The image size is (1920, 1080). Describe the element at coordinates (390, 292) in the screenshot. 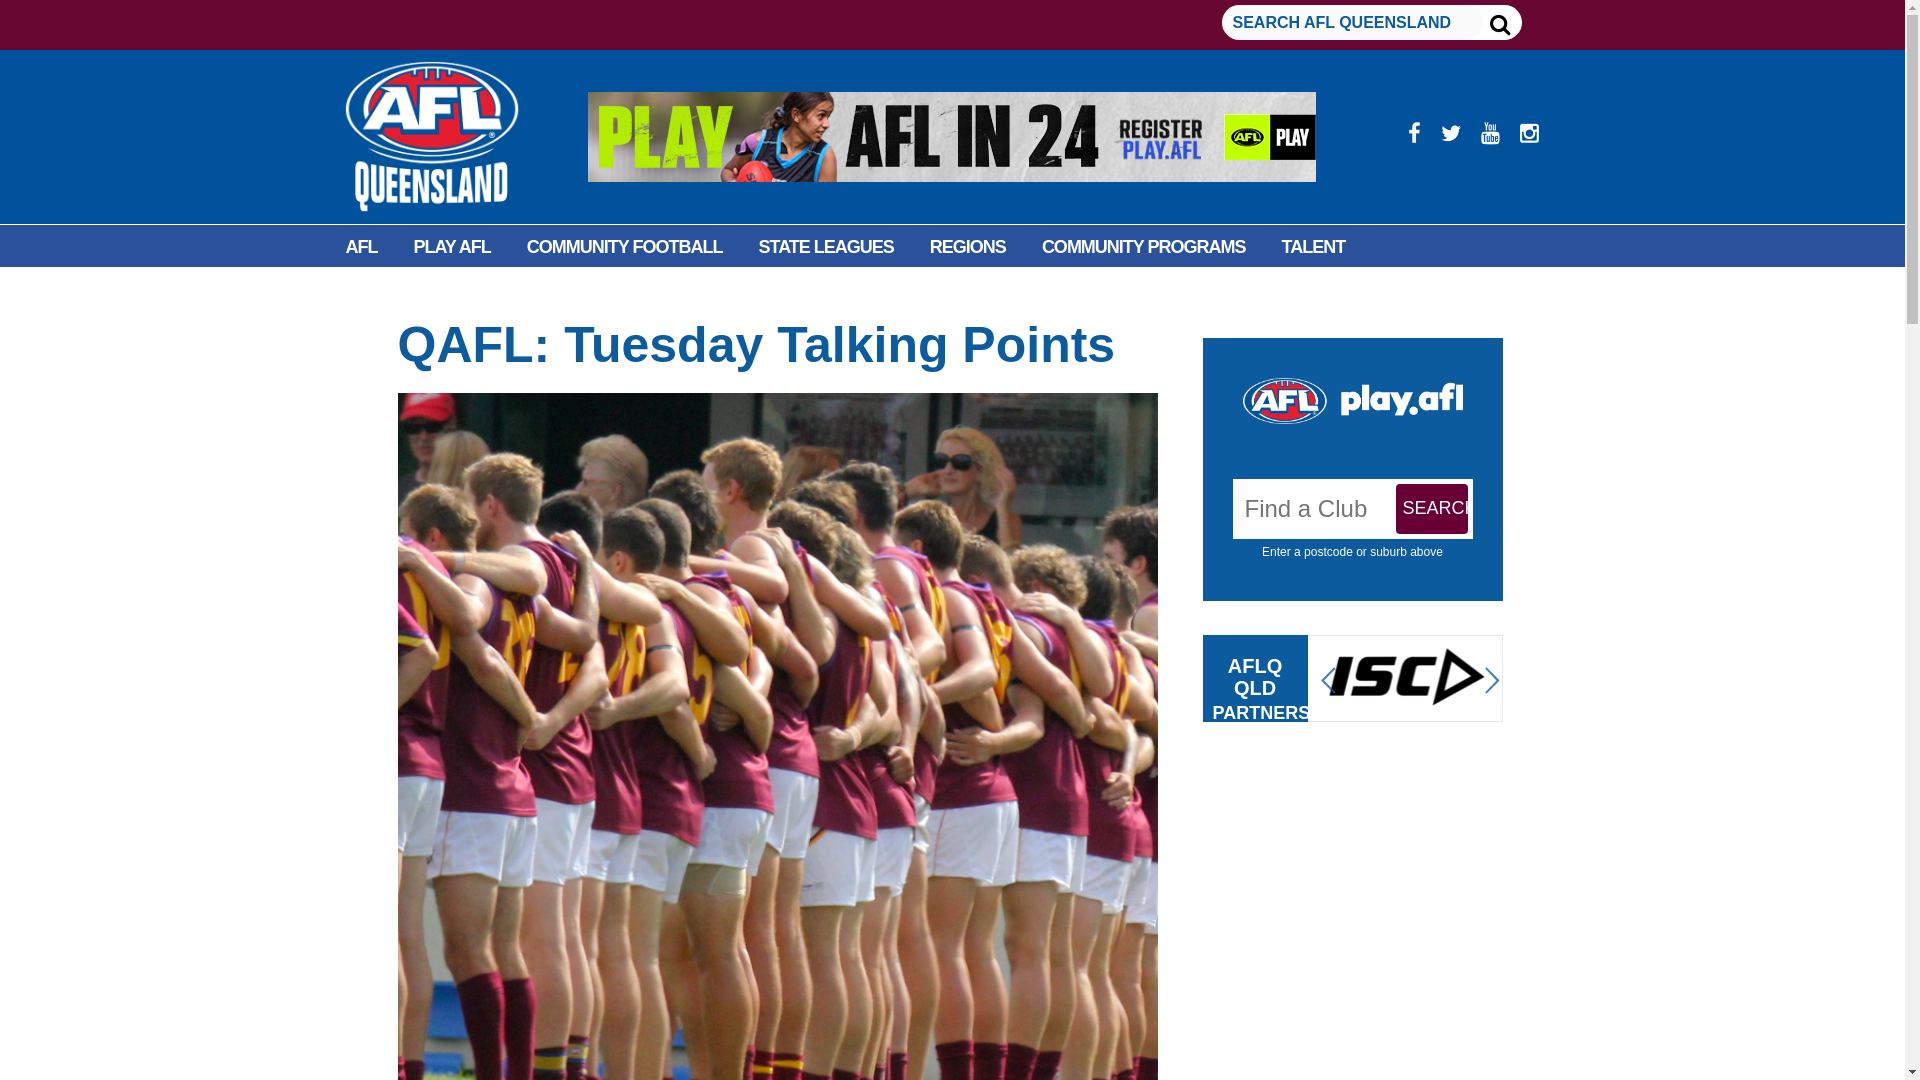

I see `FACILITIES` at that location.